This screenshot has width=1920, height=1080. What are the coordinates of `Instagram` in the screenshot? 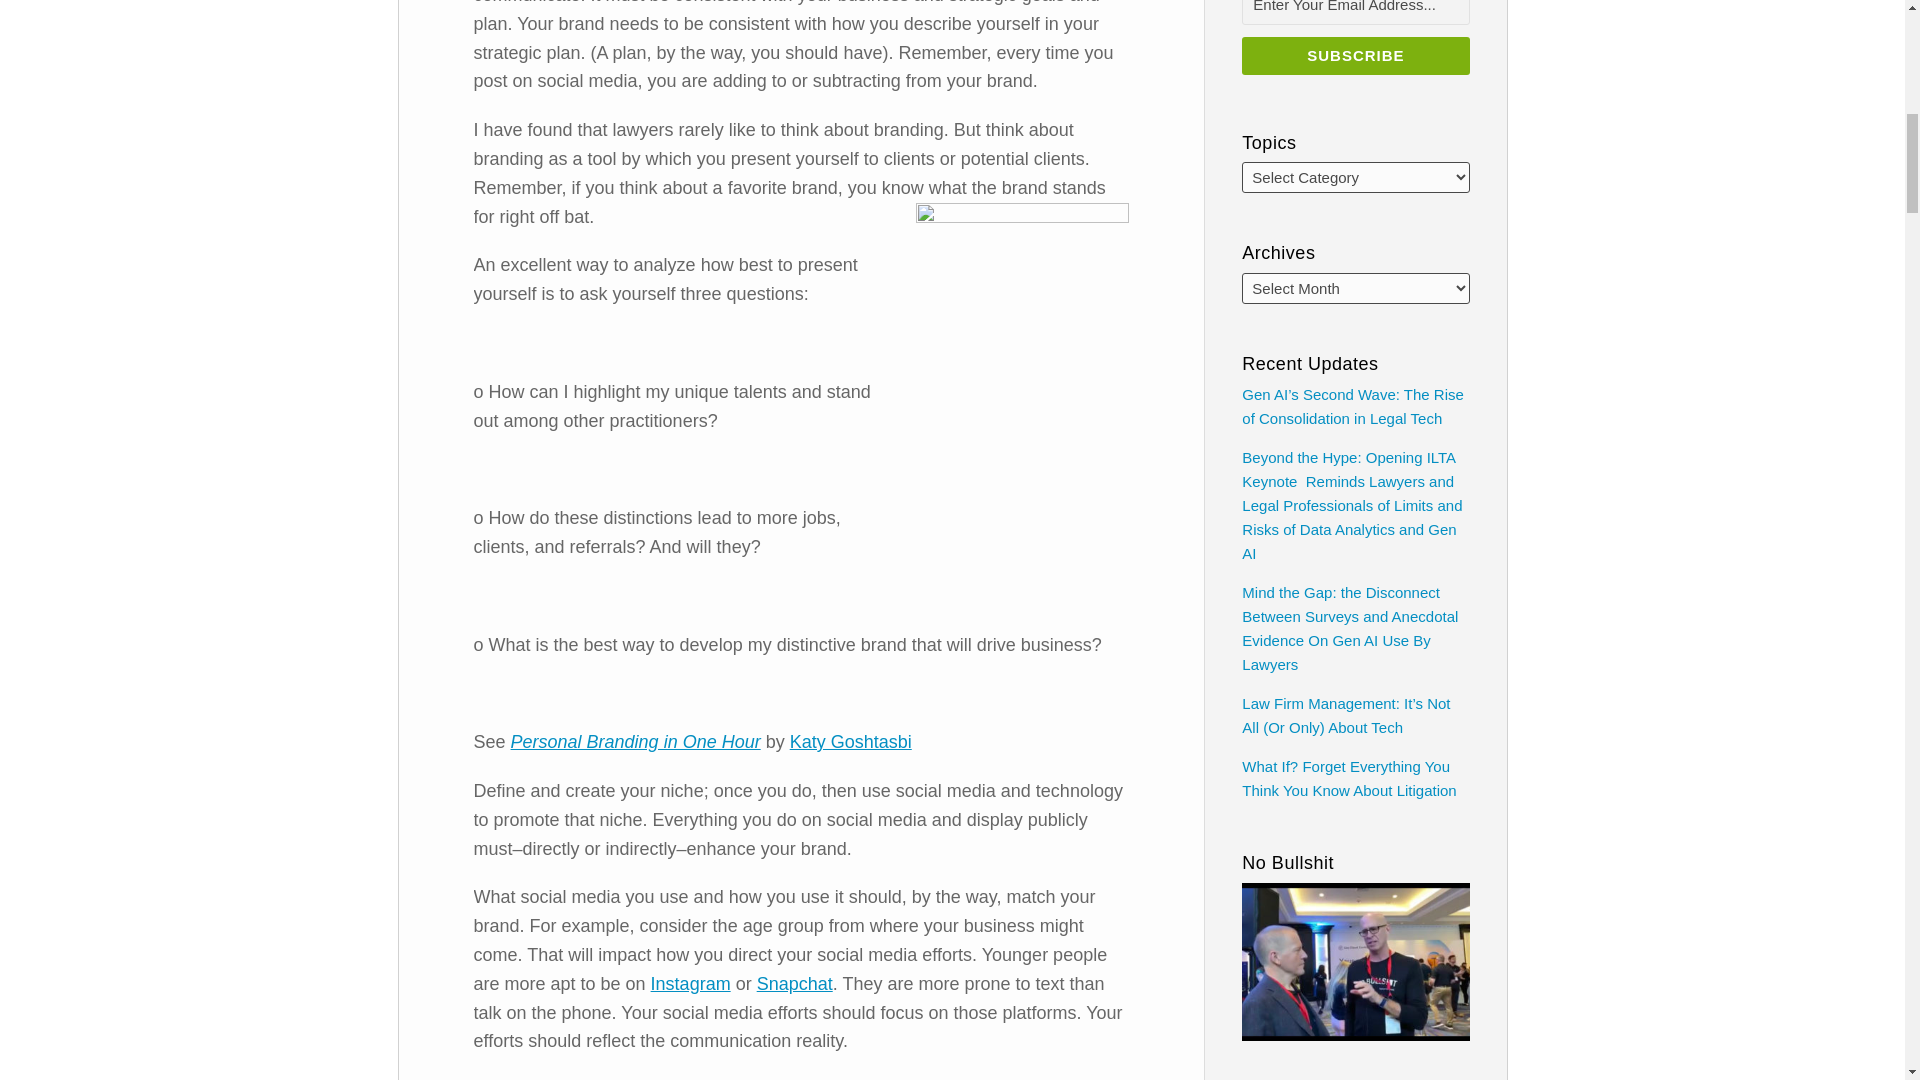 It's located at (690, 984).